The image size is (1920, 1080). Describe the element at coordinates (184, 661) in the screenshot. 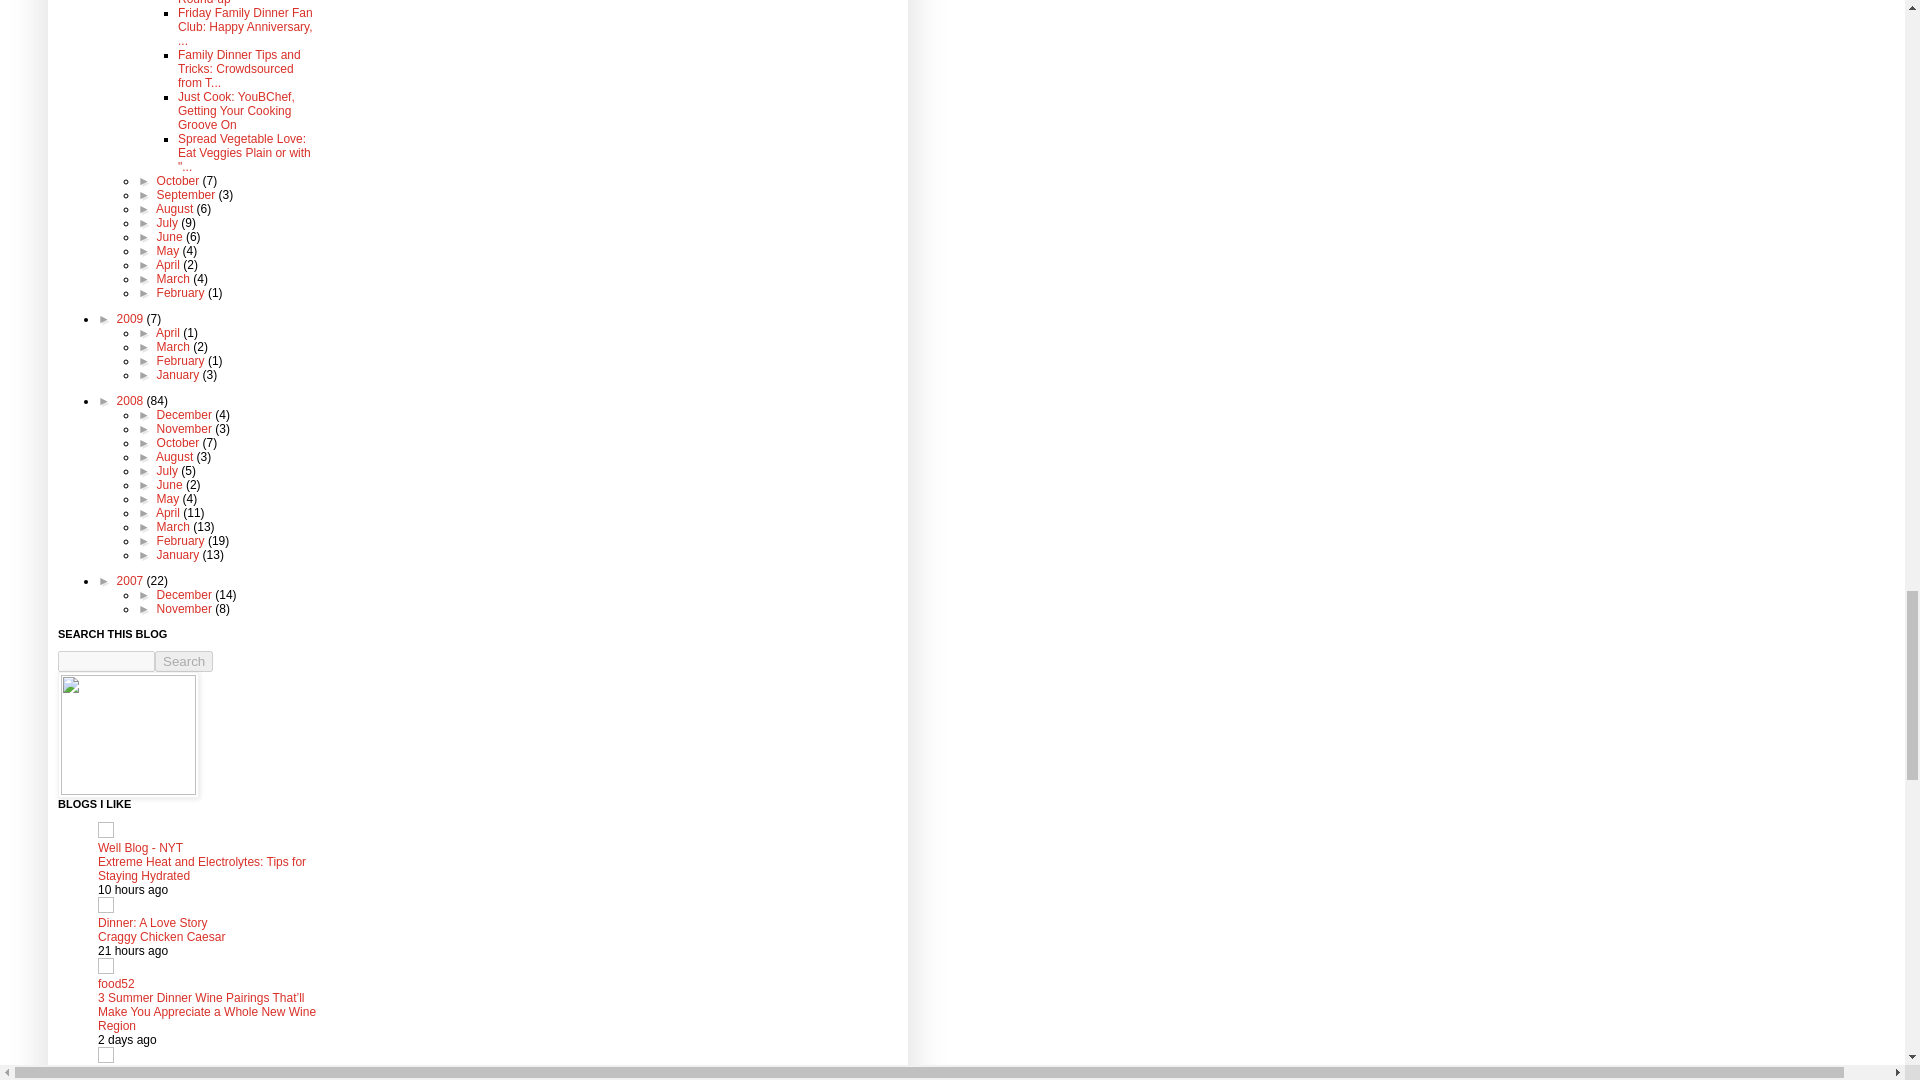

I see `search` at that location.